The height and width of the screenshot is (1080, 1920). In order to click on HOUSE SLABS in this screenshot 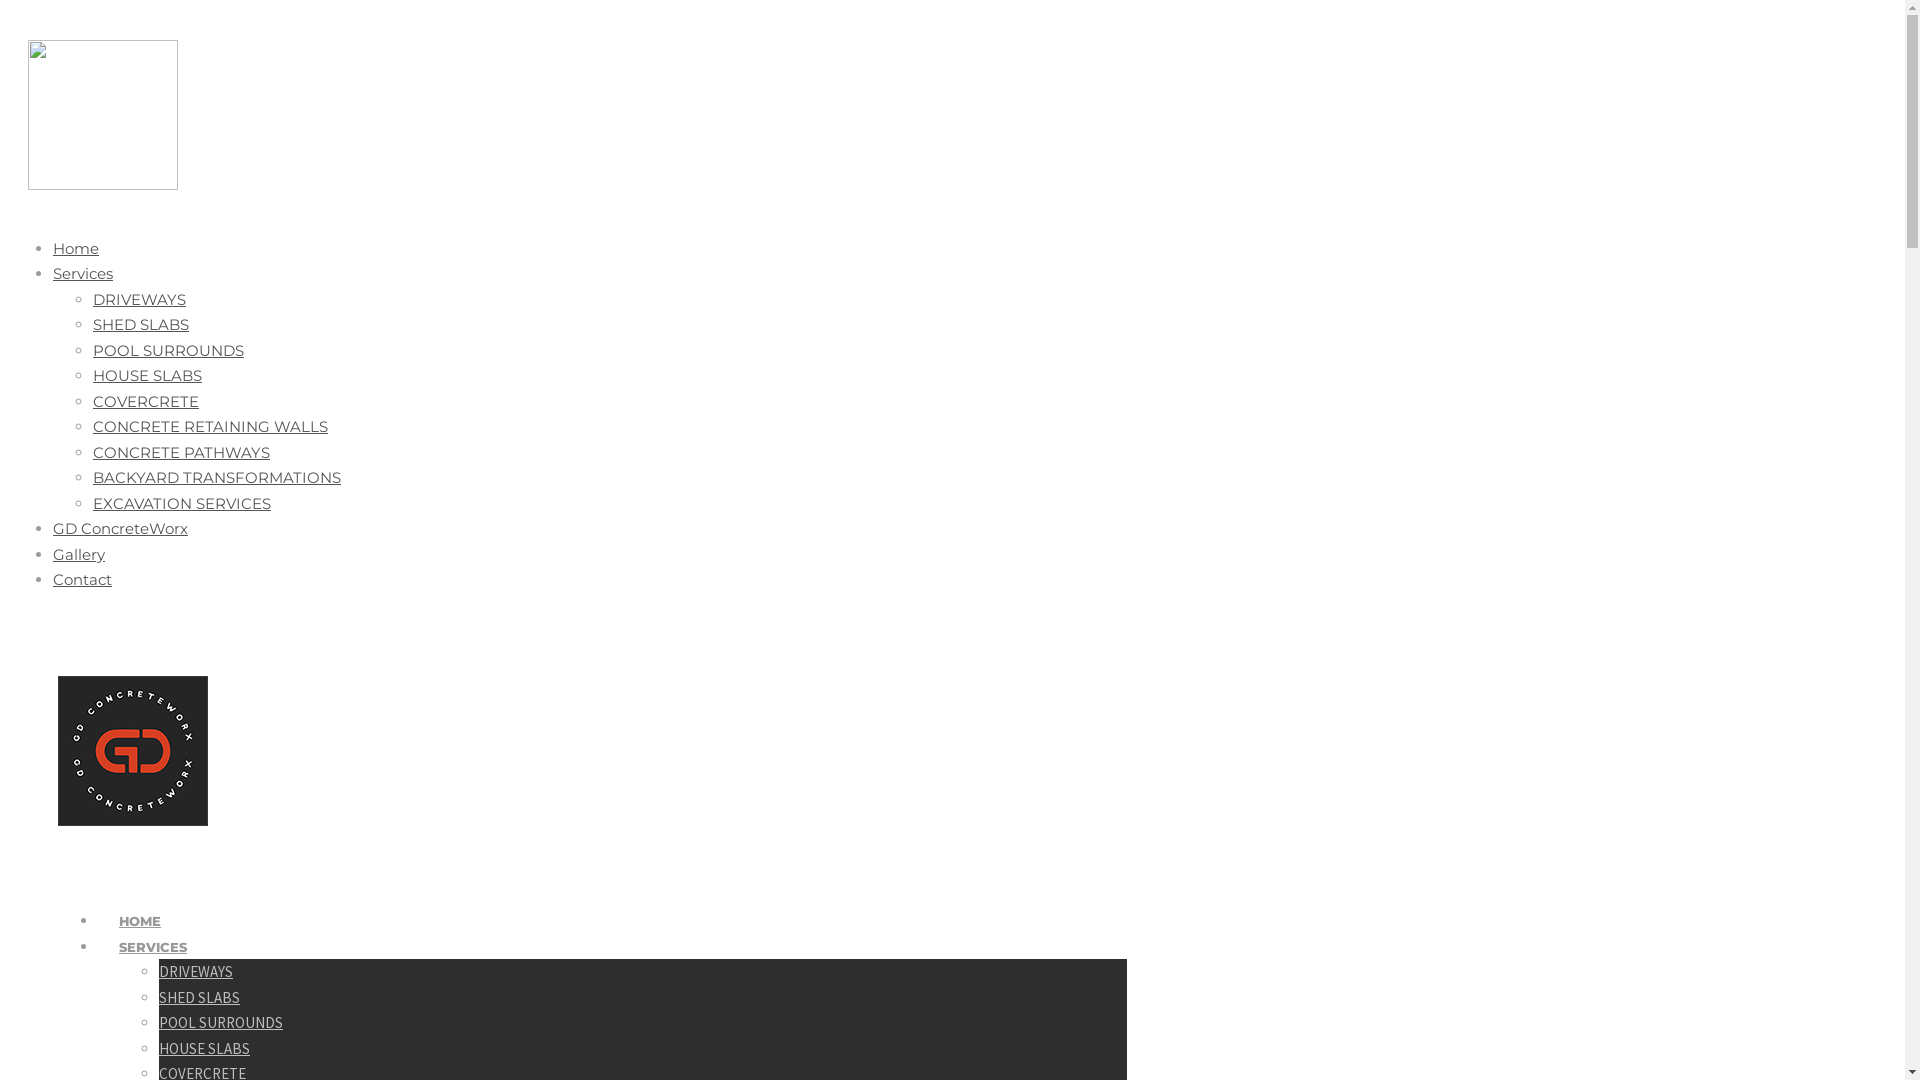, I will do `click(204, 1048)`.